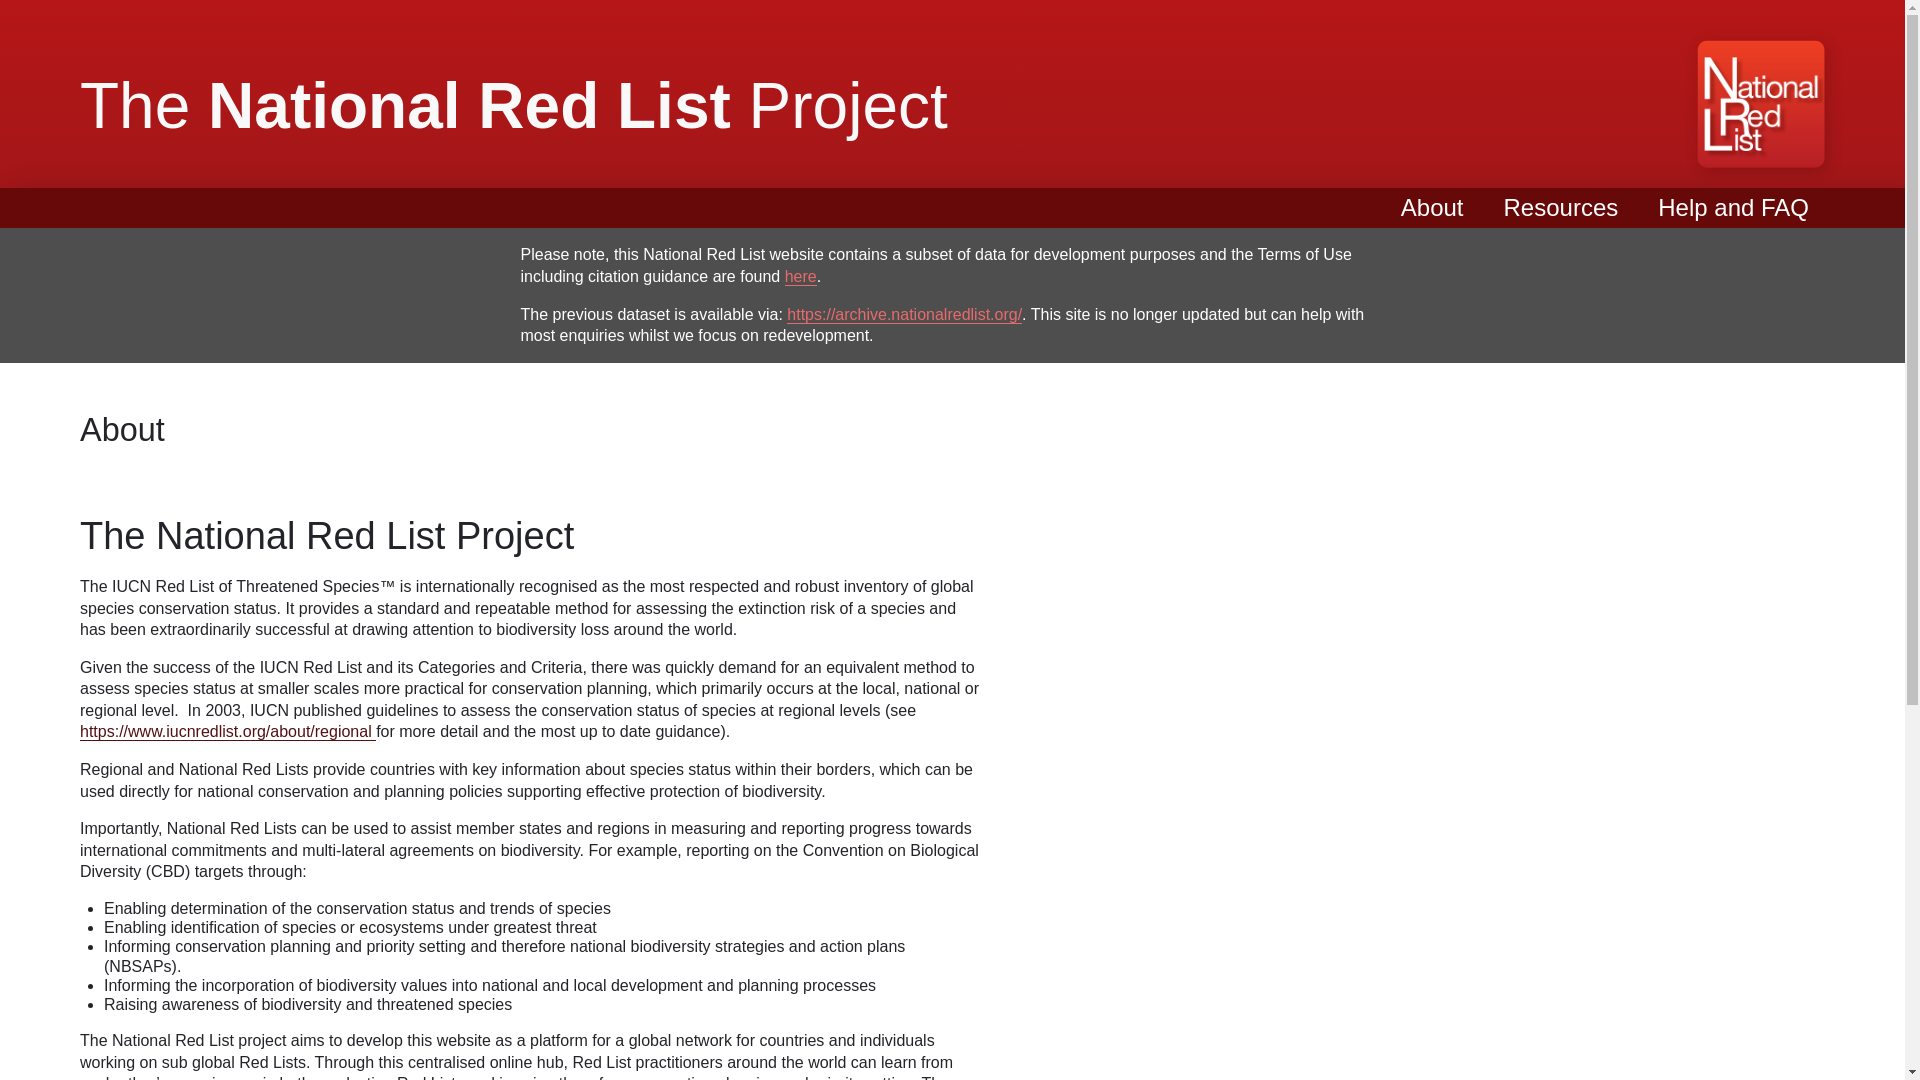 This screenshot has height=1080, width=1920. I want to click on here, so click(801, 276).